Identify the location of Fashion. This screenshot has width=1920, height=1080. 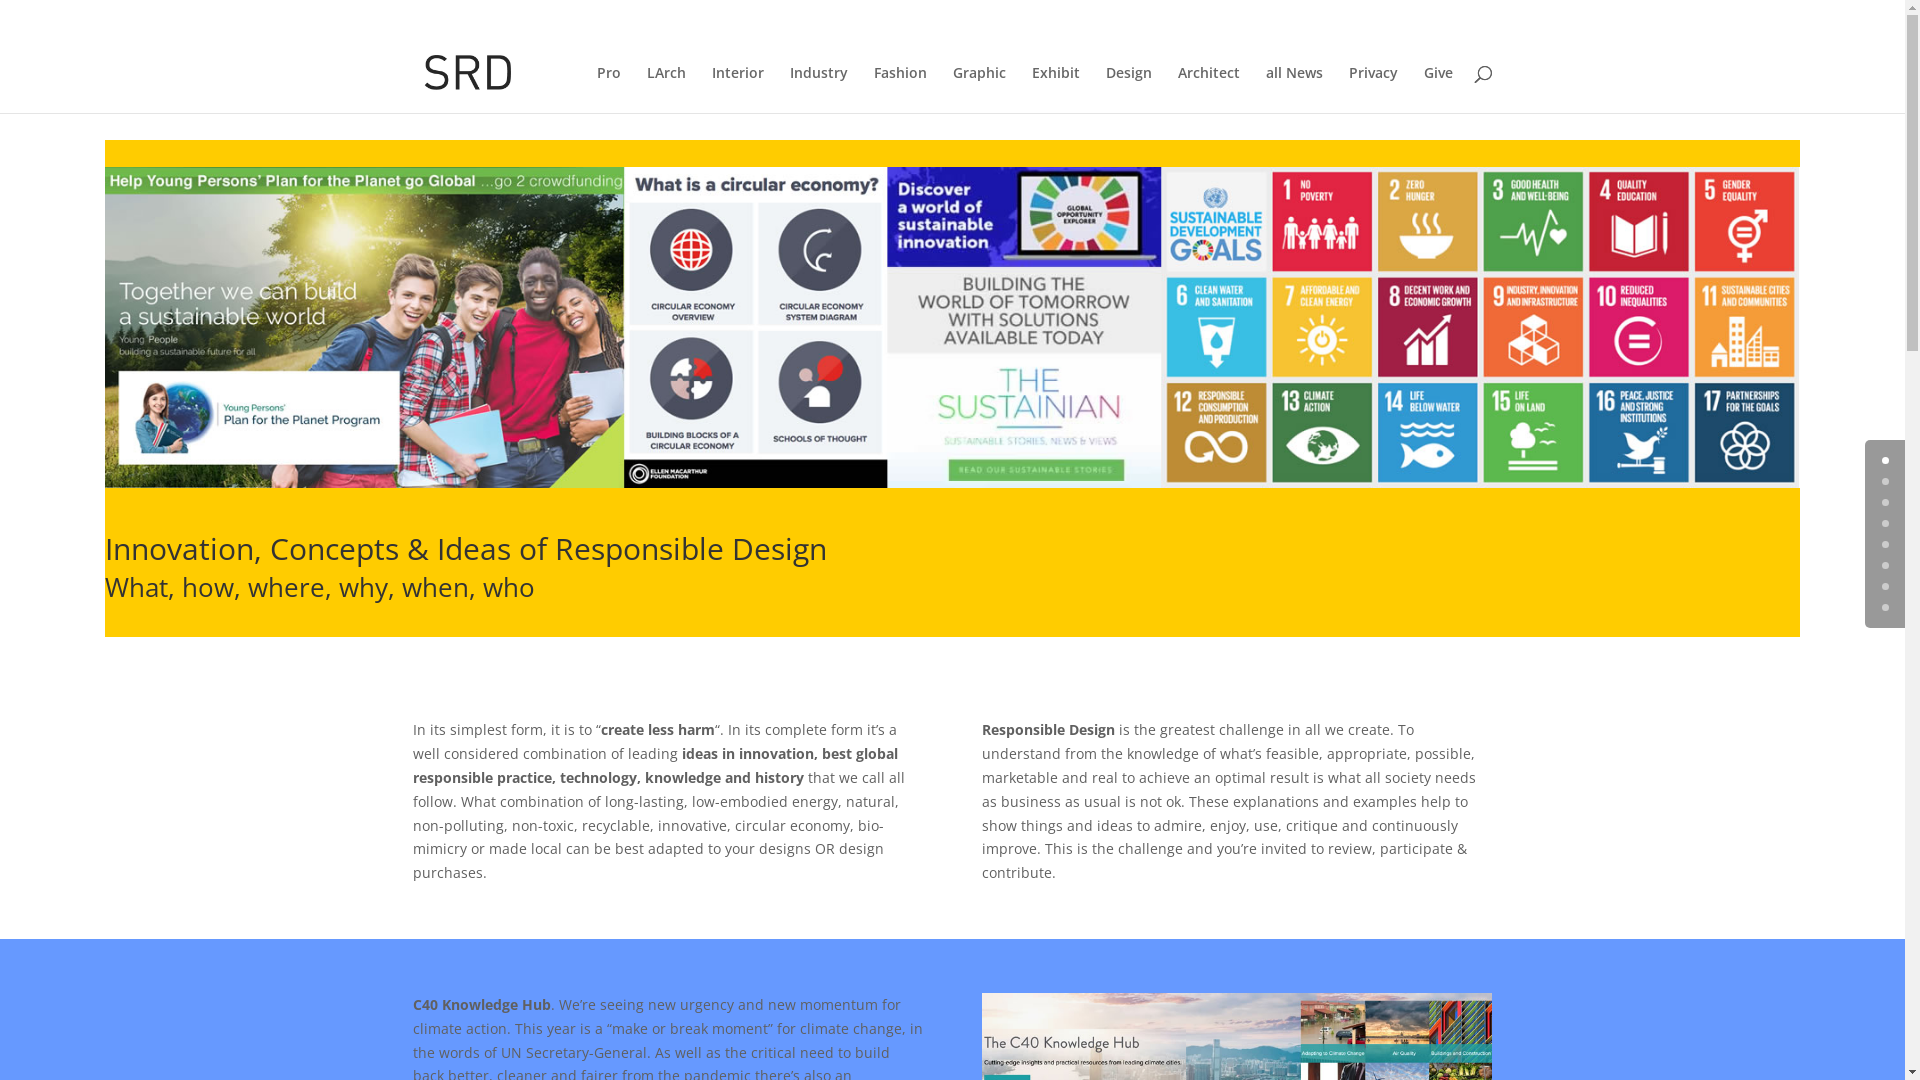
(900, 90).